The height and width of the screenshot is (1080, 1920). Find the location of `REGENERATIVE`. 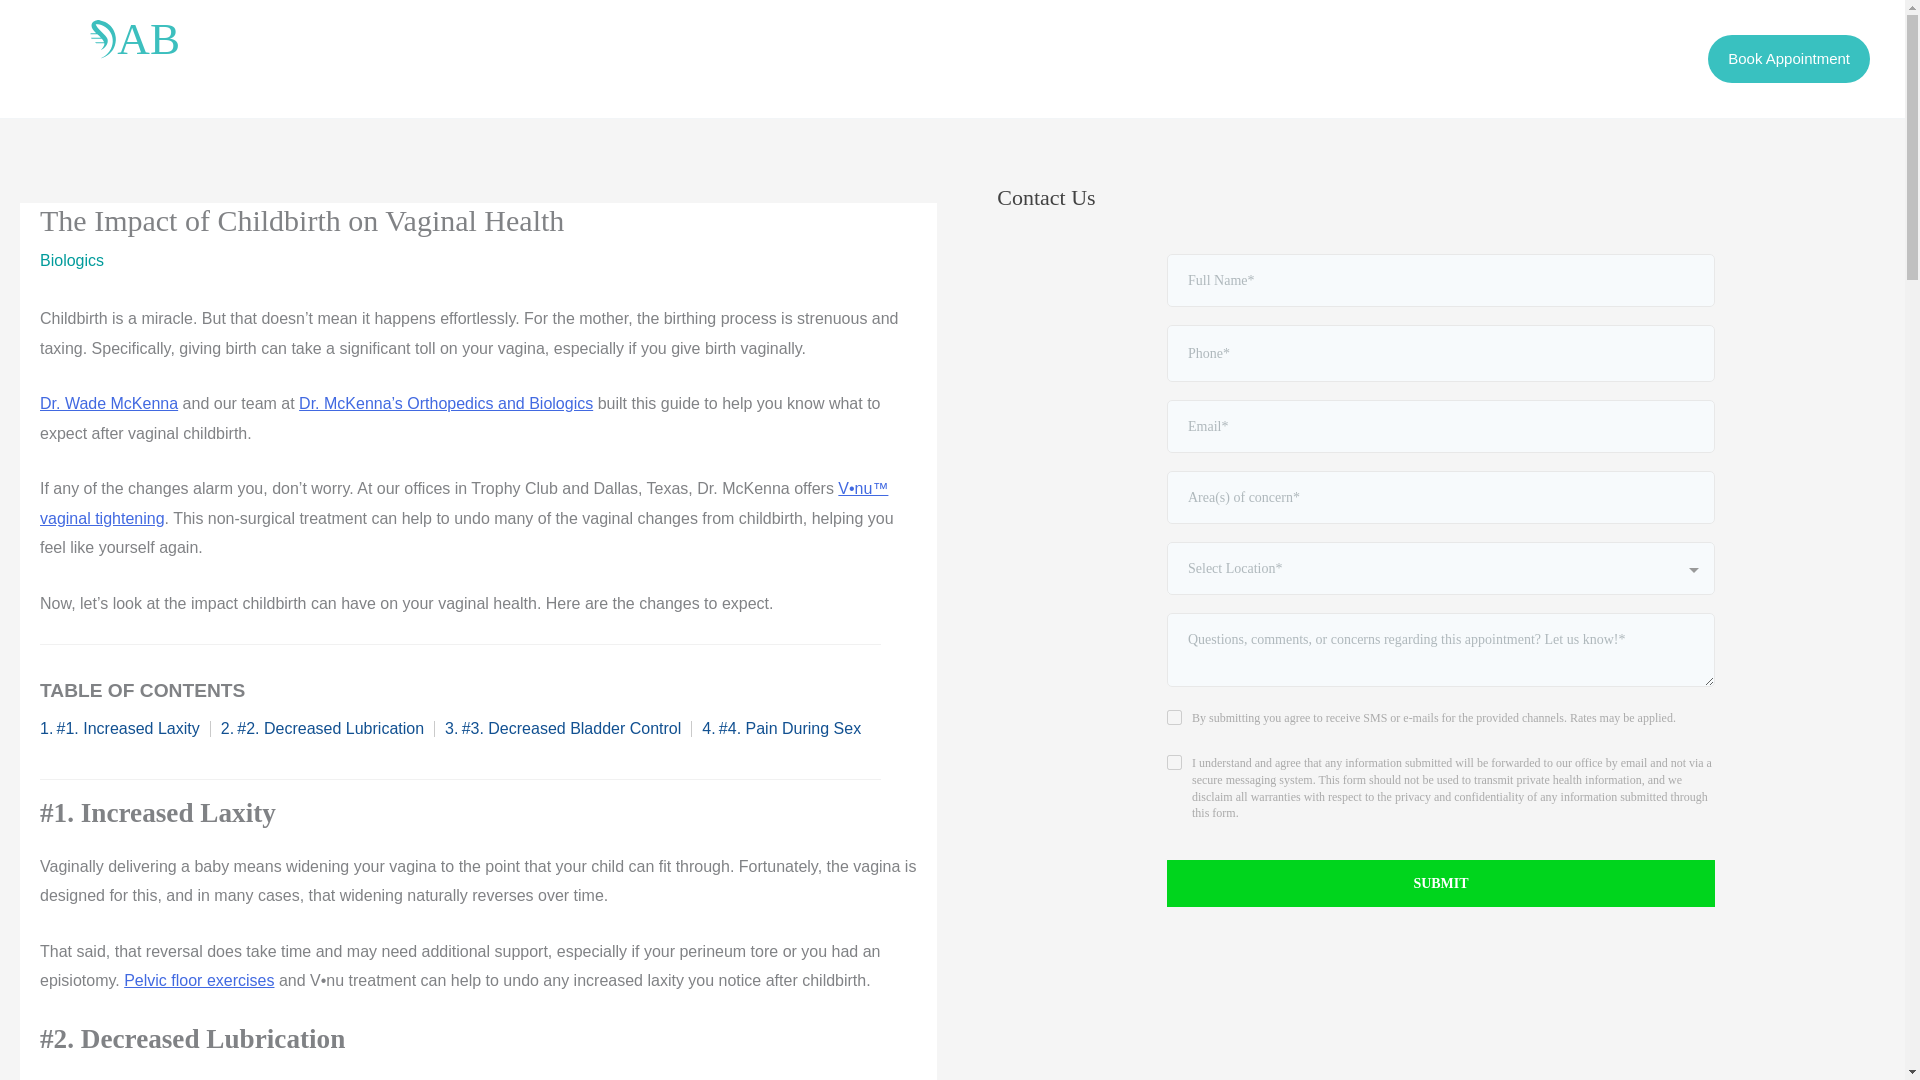

REGENERATIVE is located at coordinates (308, 59).